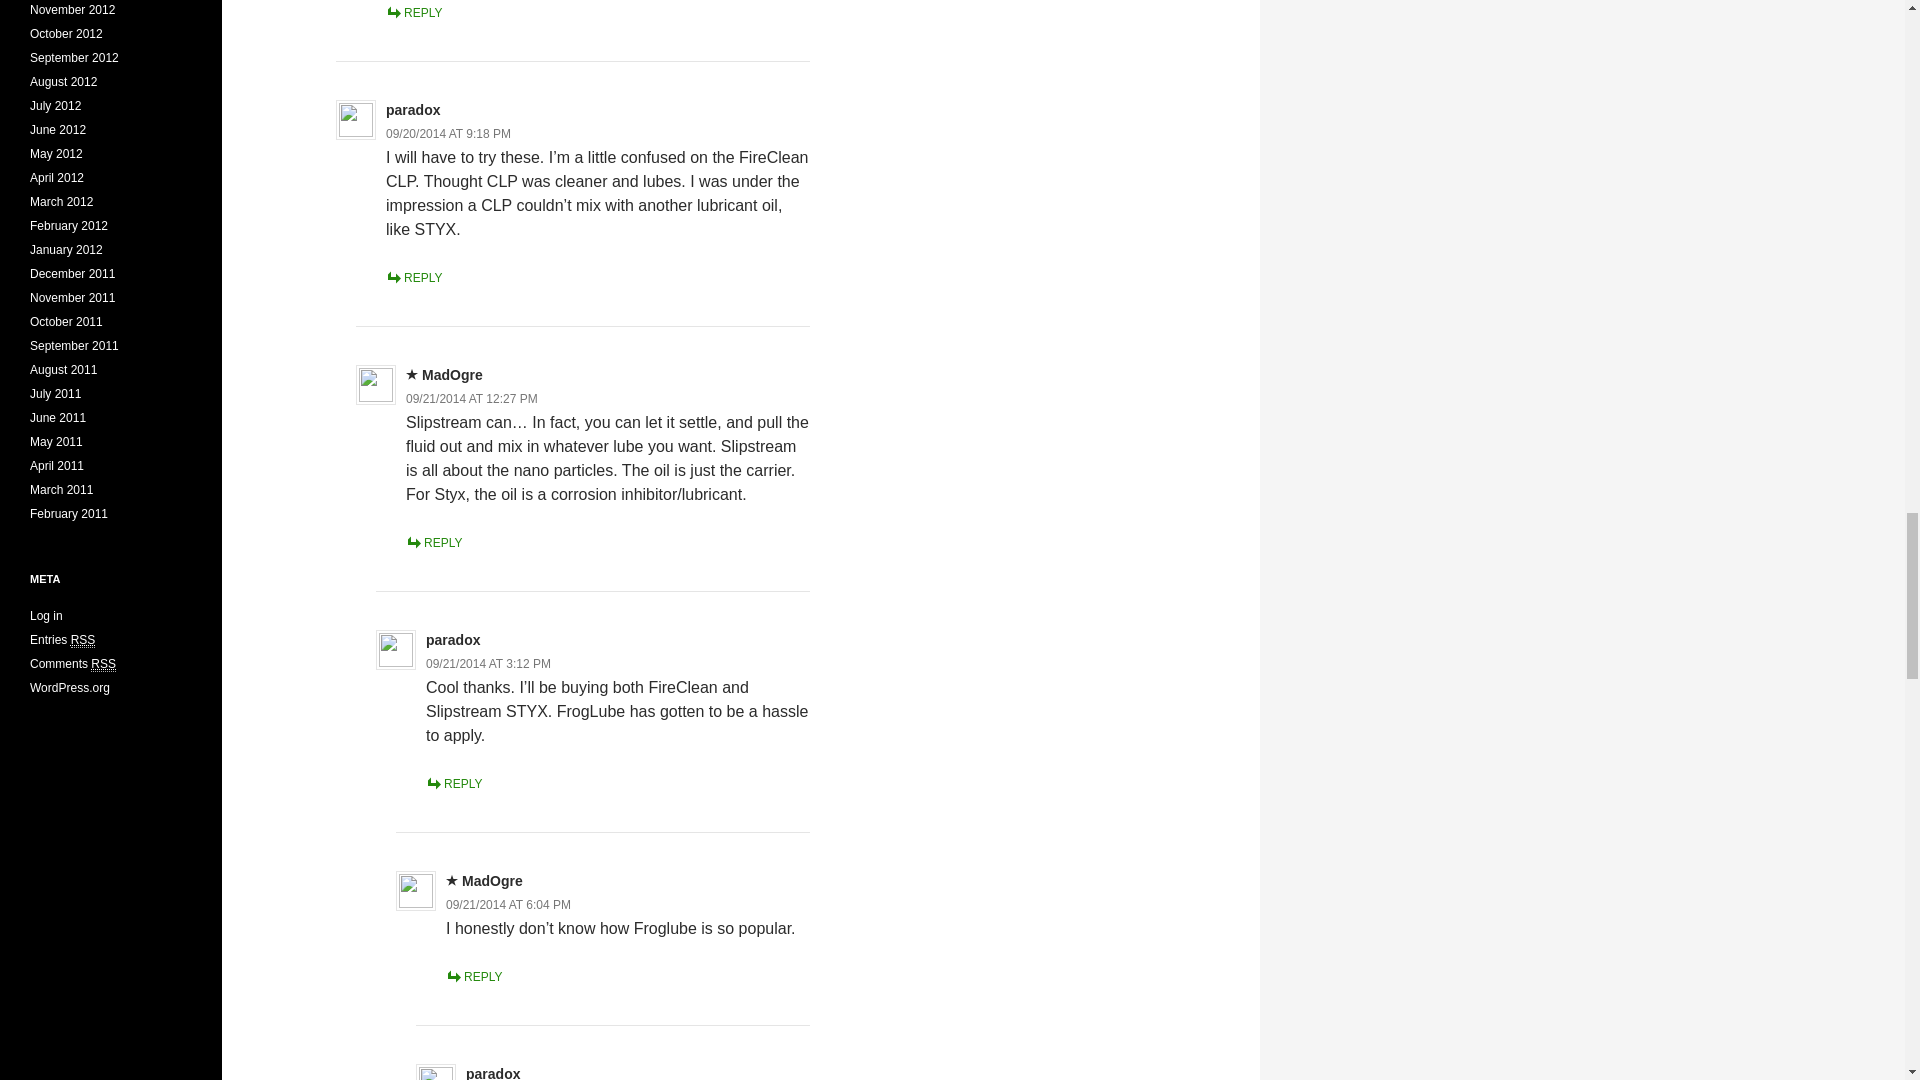  Describe the element at coordinates (413, 13) in the screenshot. I see `REPLY` at that location.